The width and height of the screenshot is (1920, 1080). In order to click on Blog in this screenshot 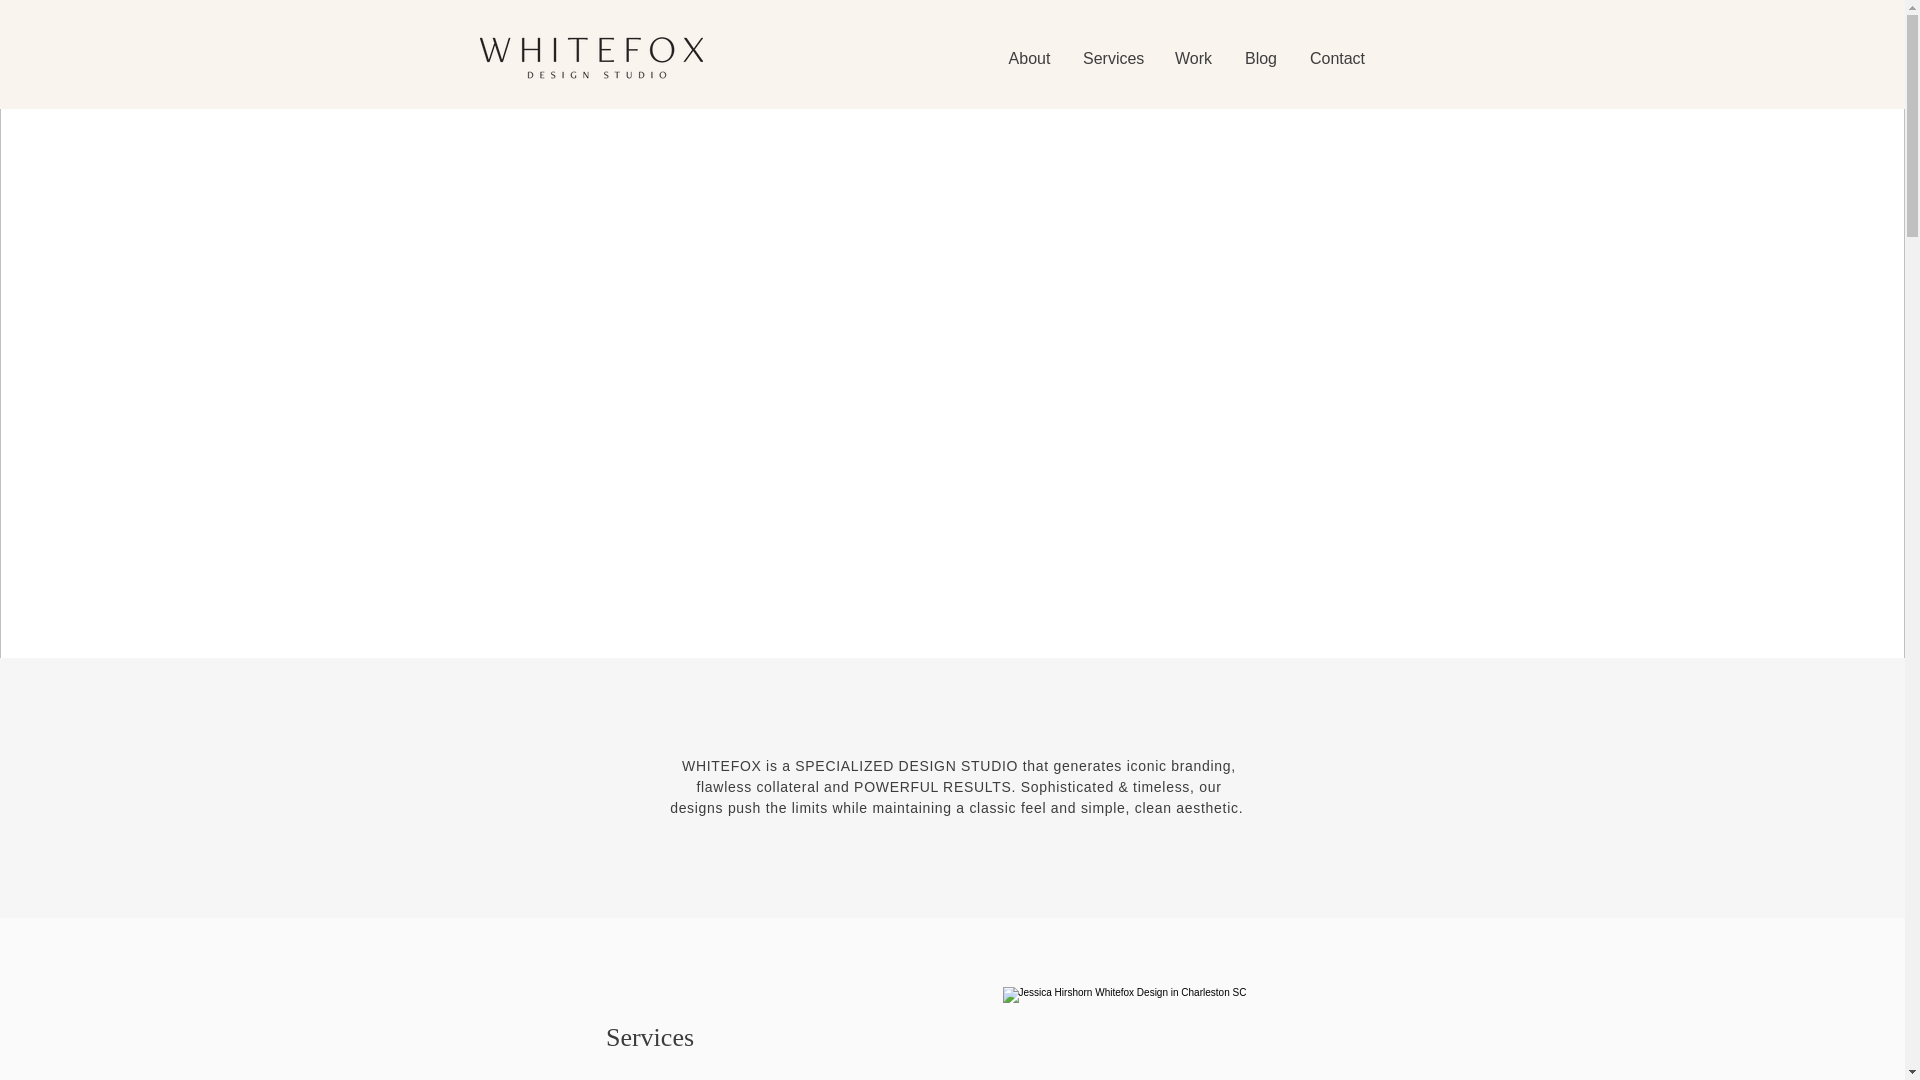, I will do `click(1260, 58)`.